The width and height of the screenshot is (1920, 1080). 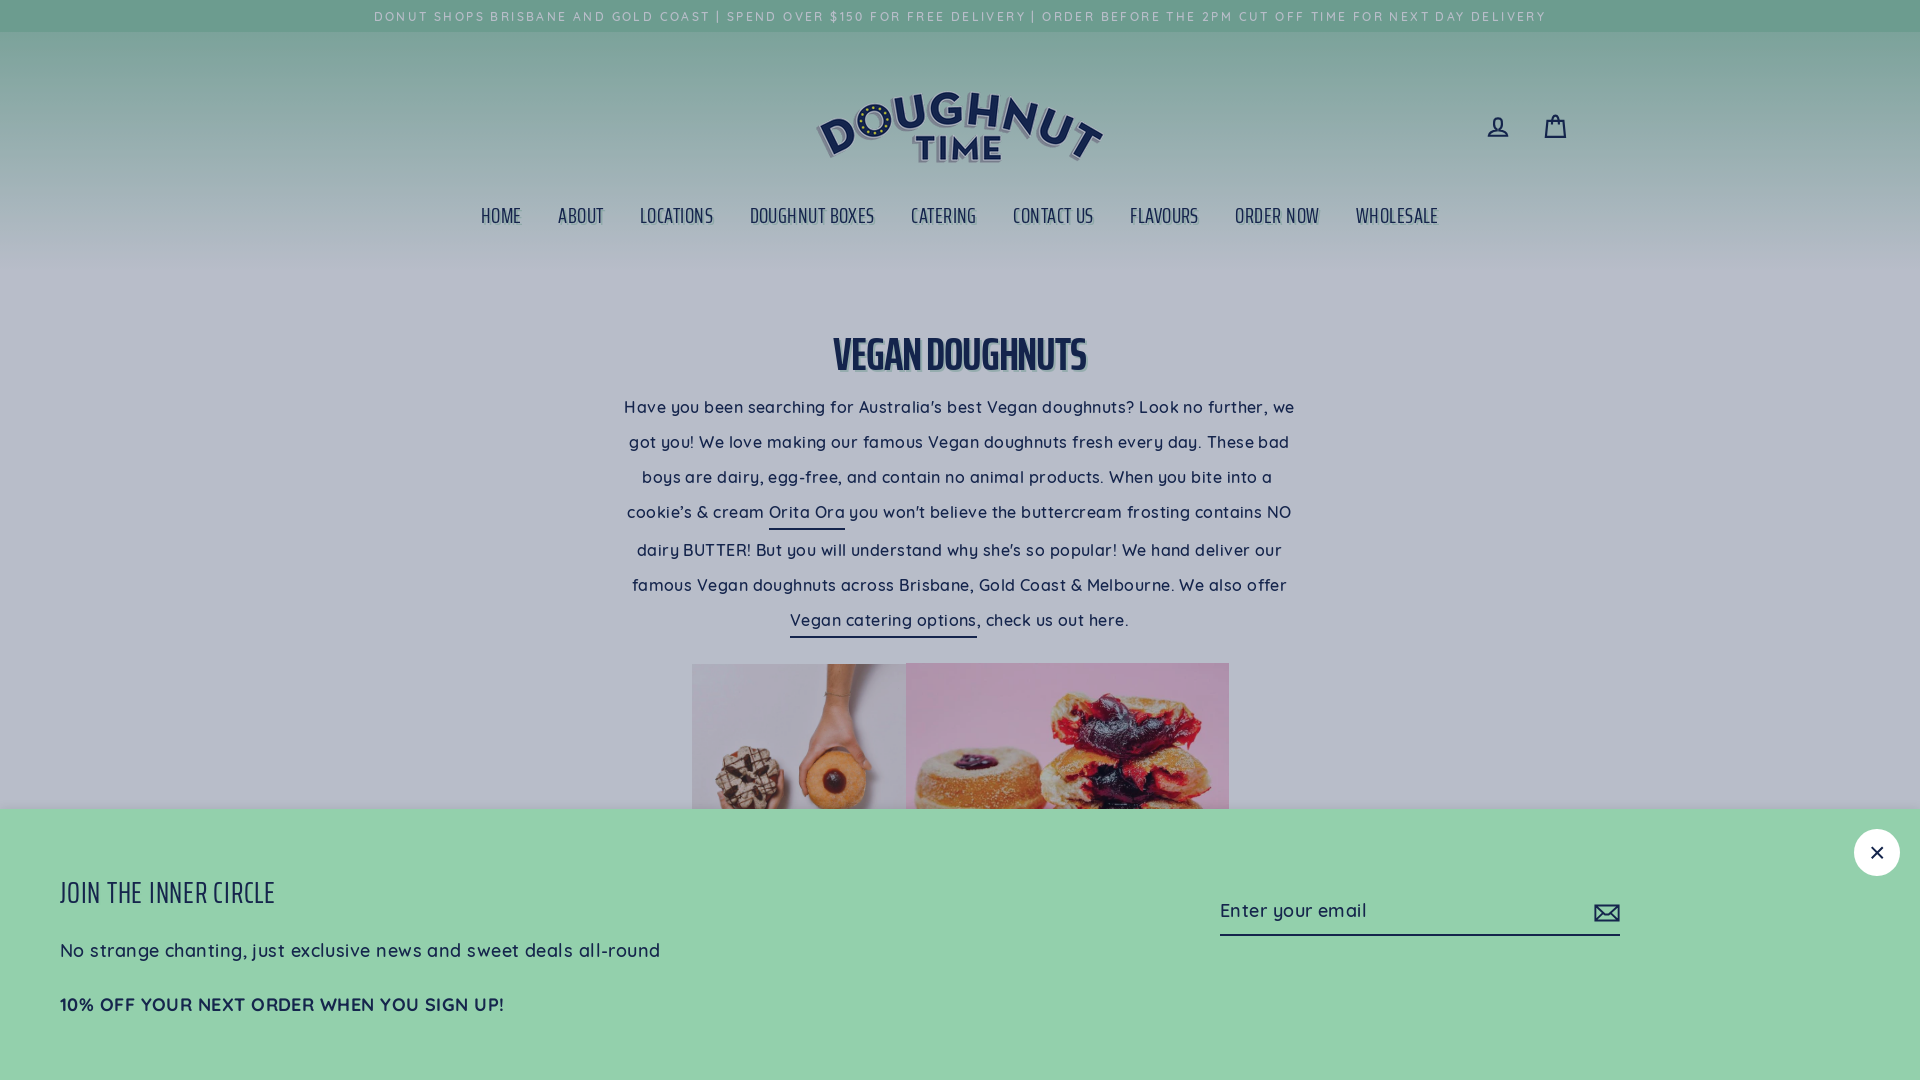 I want to click on Close (esc), so click(x=1877, y=852).